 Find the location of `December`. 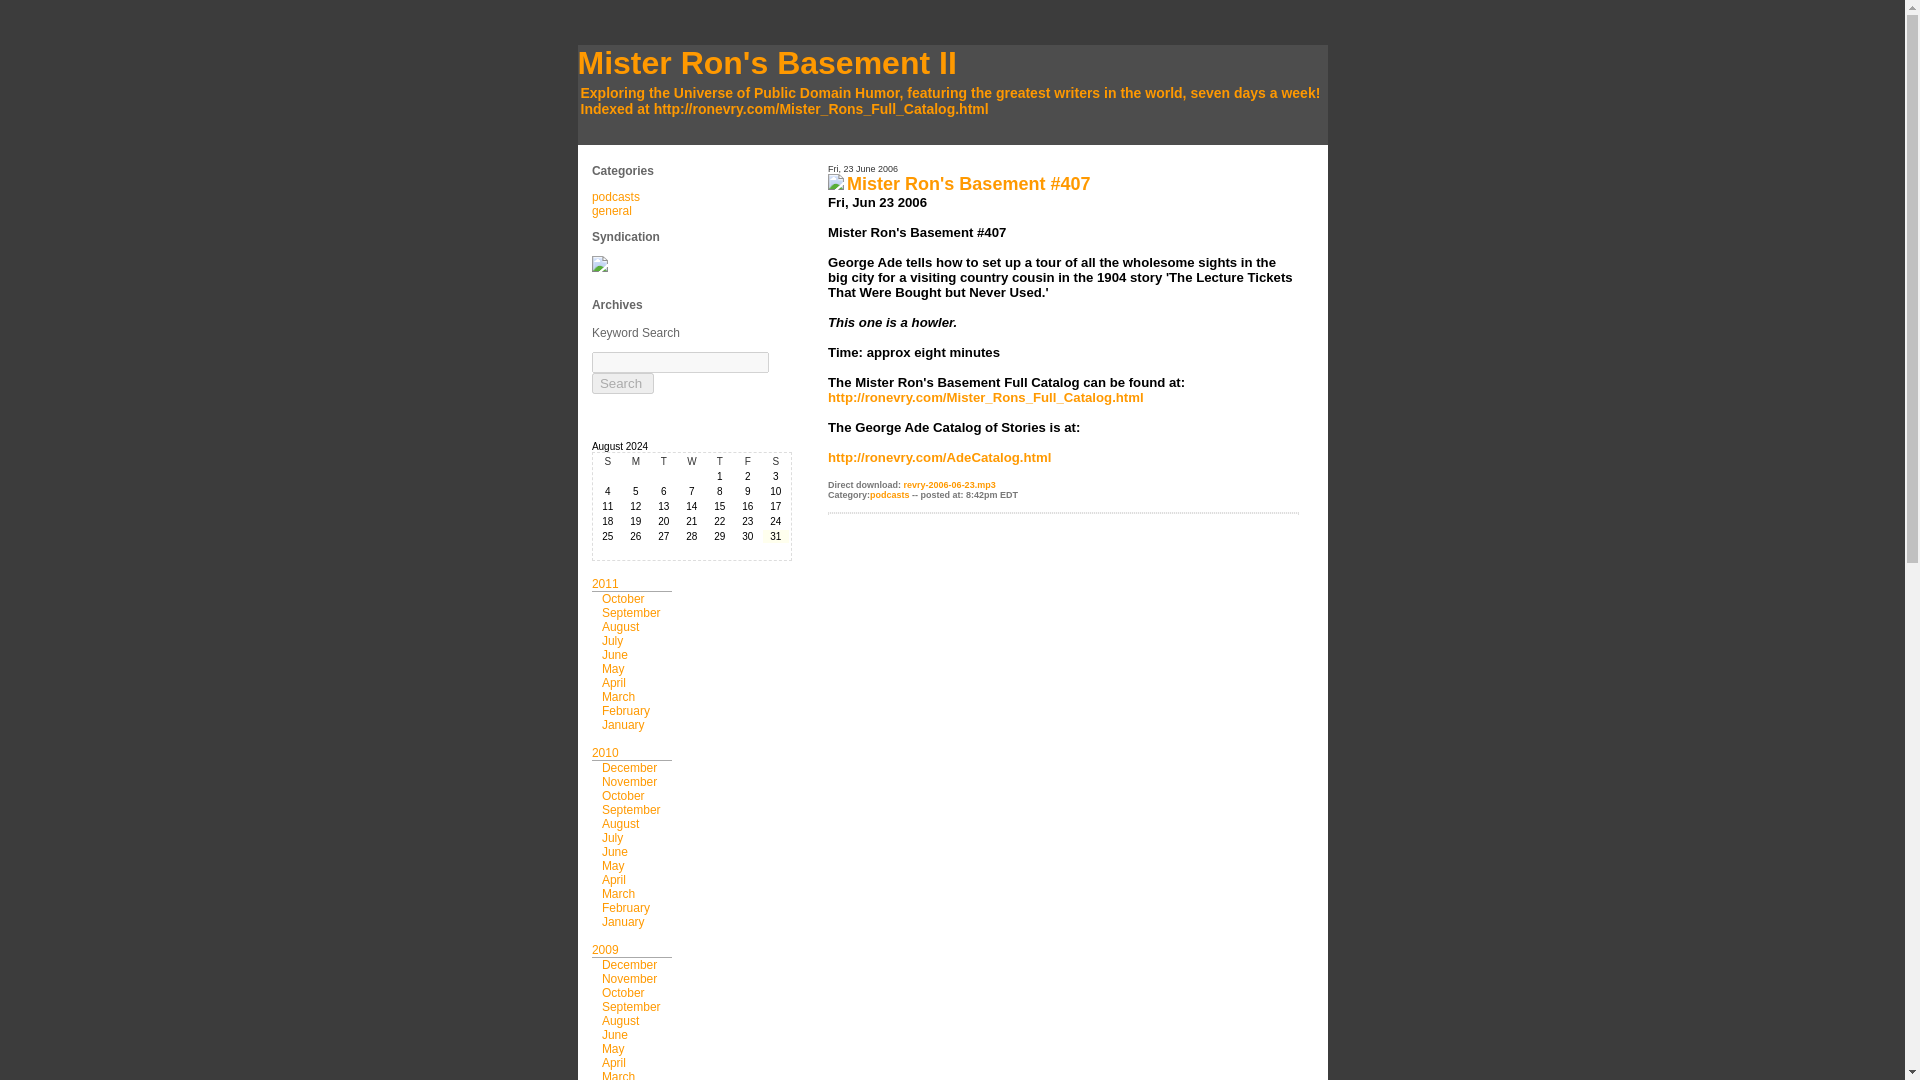

December is located at coordinates (629, 768).